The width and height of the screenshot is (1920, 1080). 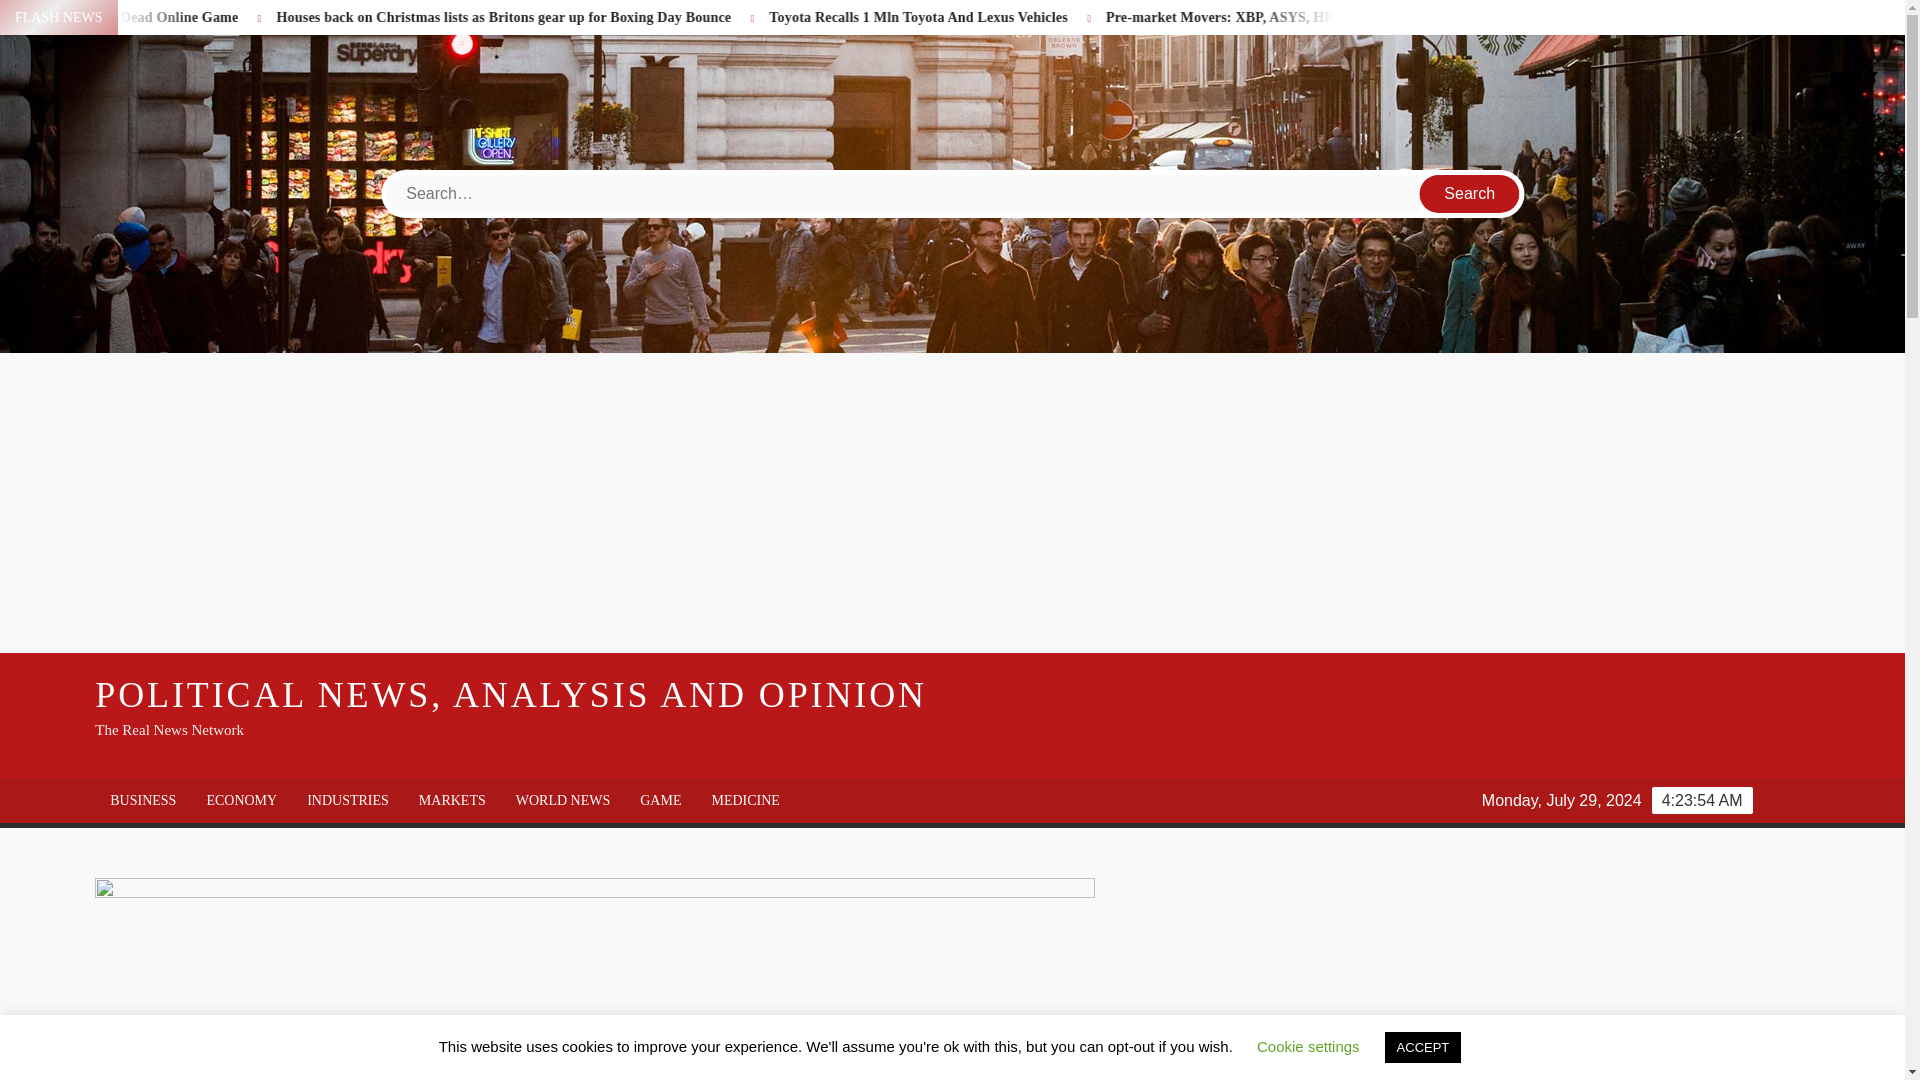 What do you see at coordinates (452, 800) in the screenshot?
I see `MARKETS` at bounding box center [452, 800].